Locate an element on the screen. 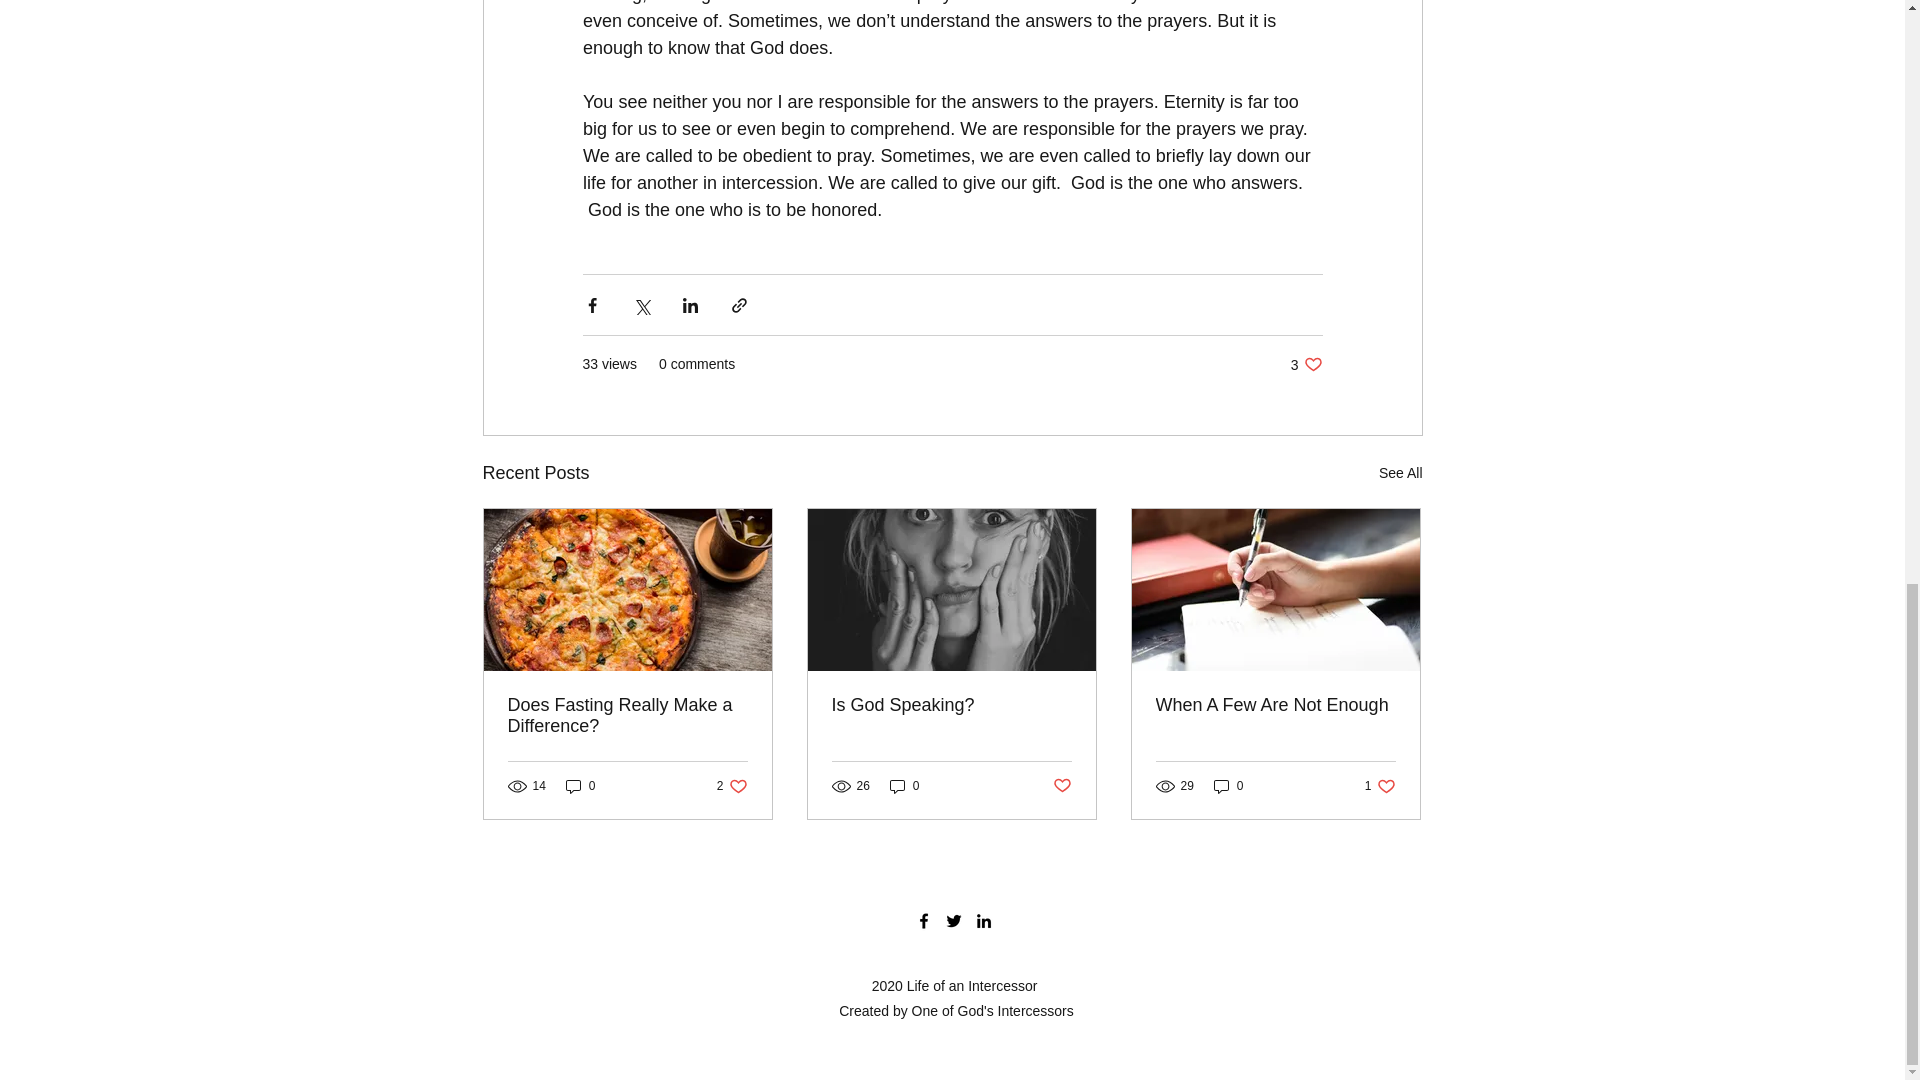 The width and height of the screenshot is (1920, 1080). 0 is located at coordinates (1228, 785).